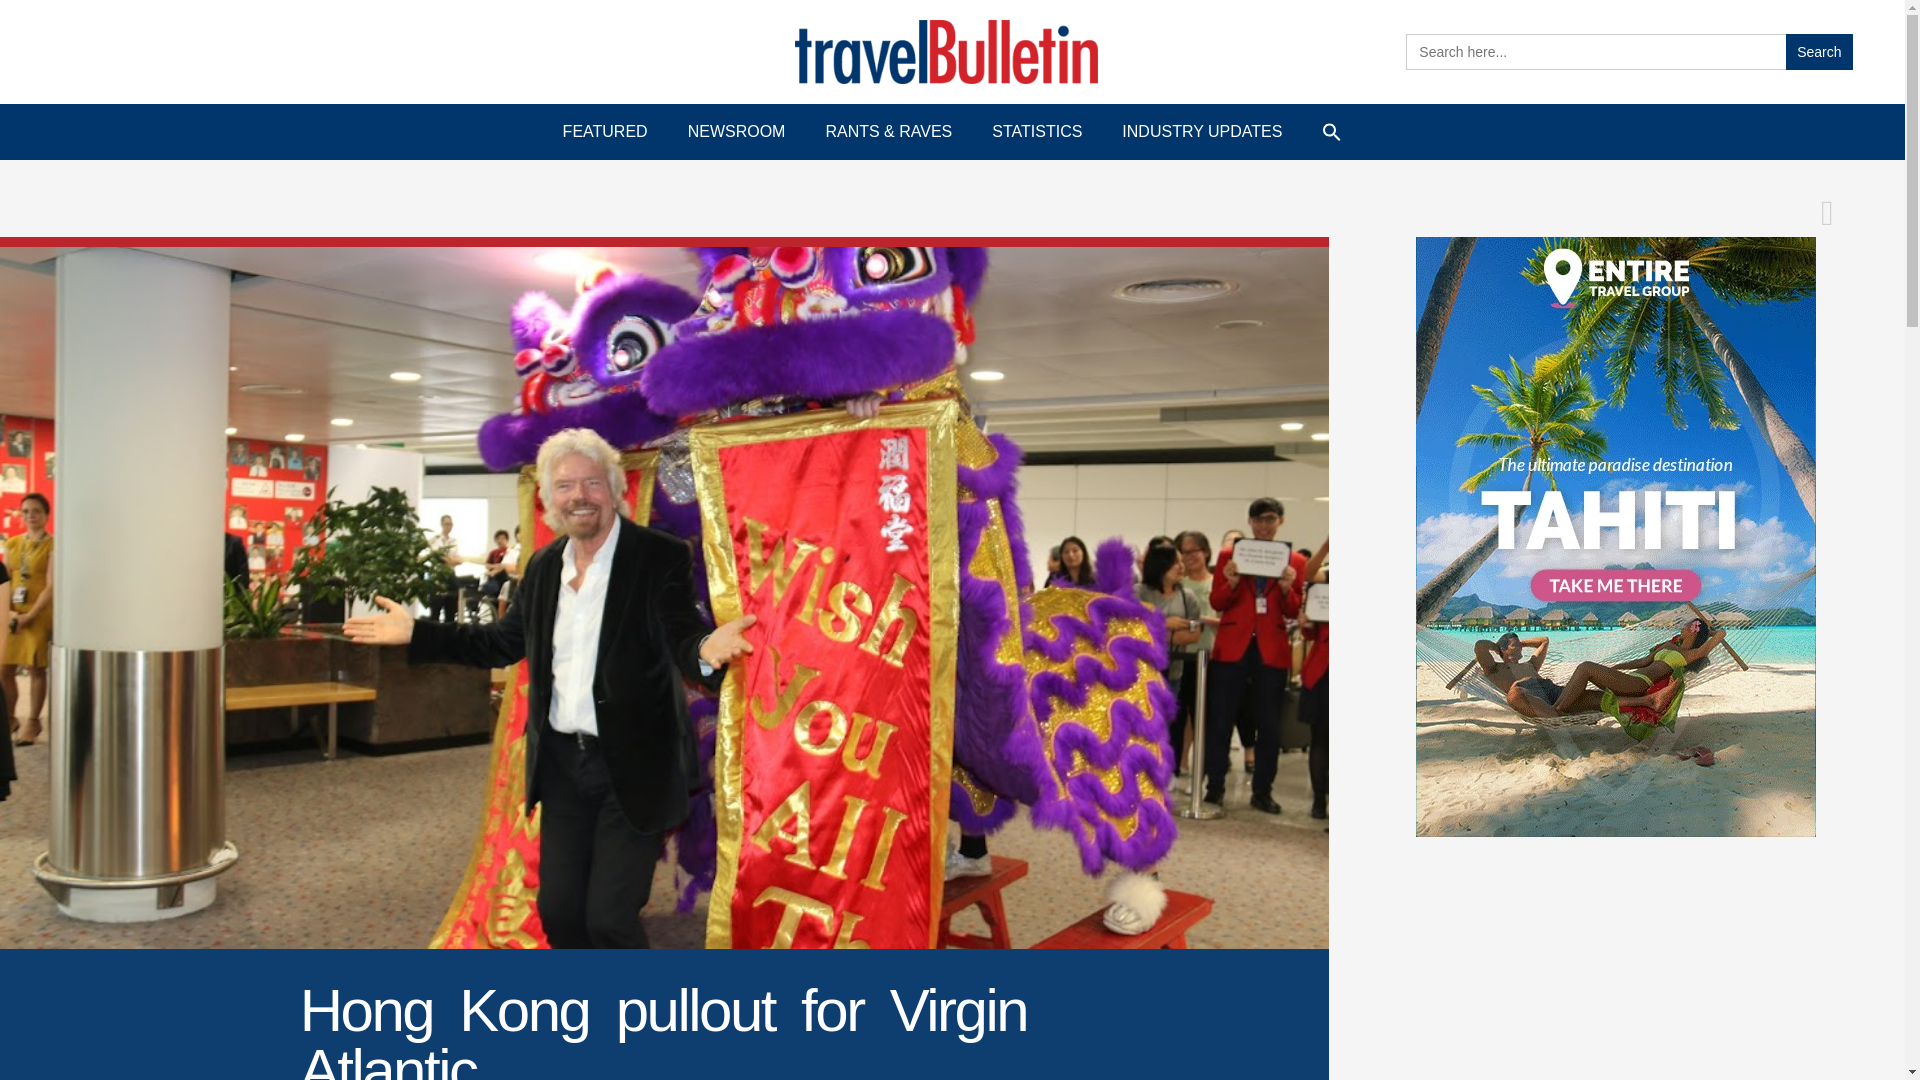 This screenshot has height=1080, width=1920. What do you see at coordinates (737, 132) in the screenshot?
I see `NEWSROOM` at bounding box center [737, 132].